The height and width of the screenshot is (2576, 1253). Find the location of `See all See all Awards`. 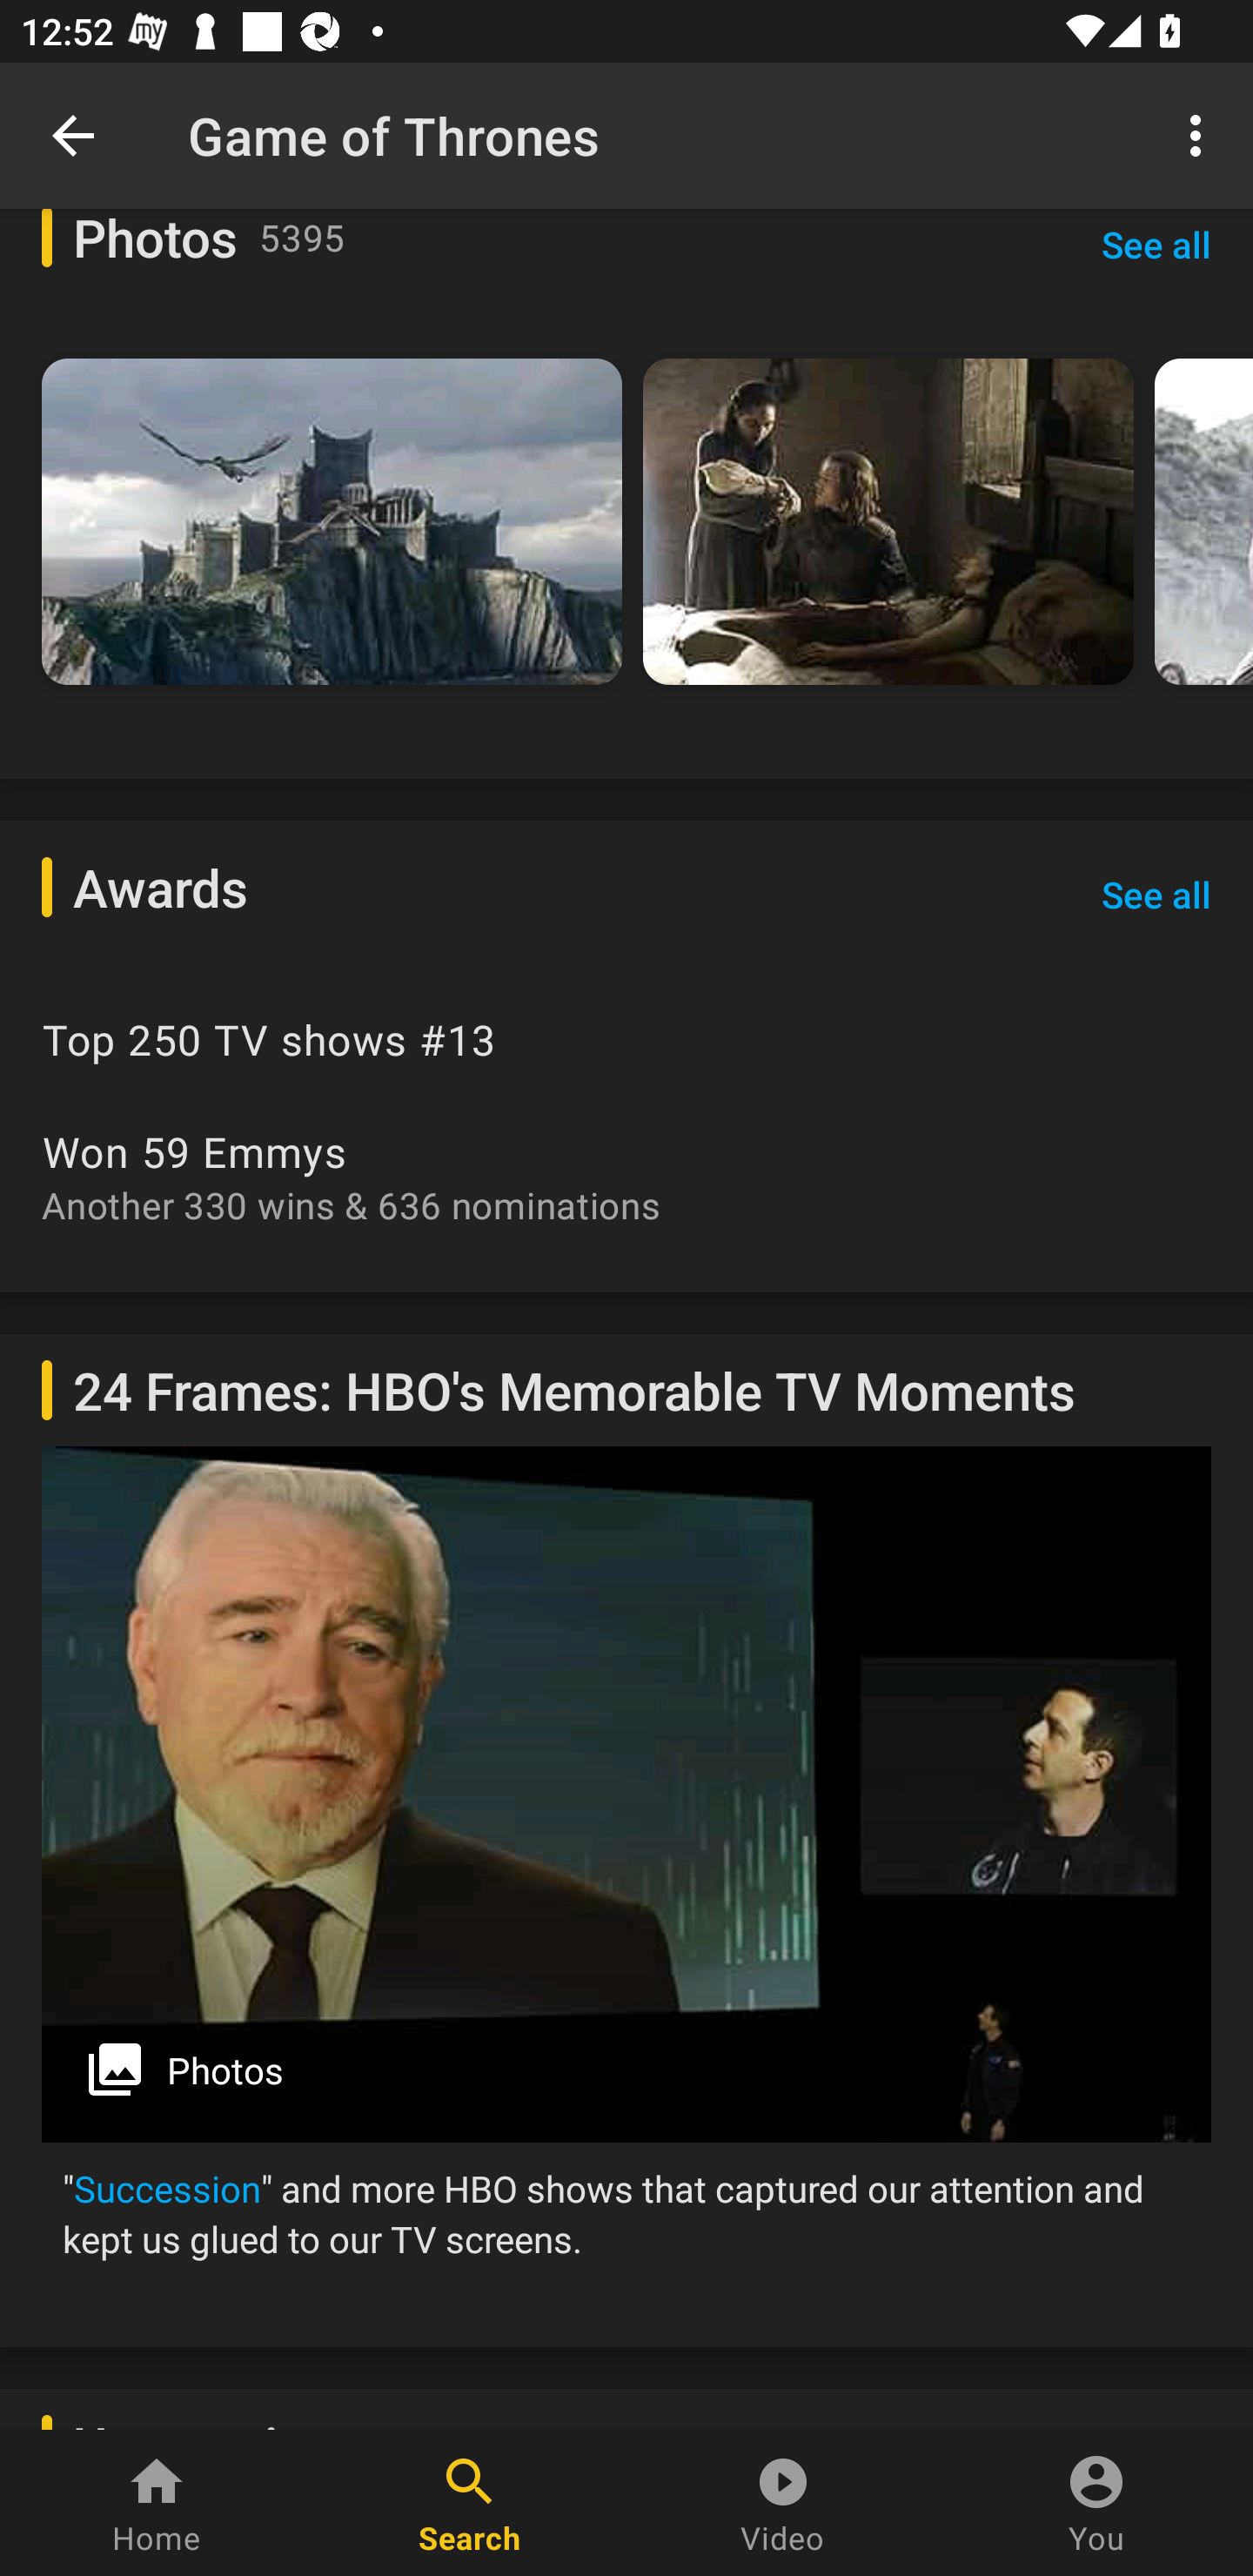

See all See all Awards is located at coordinates (1156, 895).